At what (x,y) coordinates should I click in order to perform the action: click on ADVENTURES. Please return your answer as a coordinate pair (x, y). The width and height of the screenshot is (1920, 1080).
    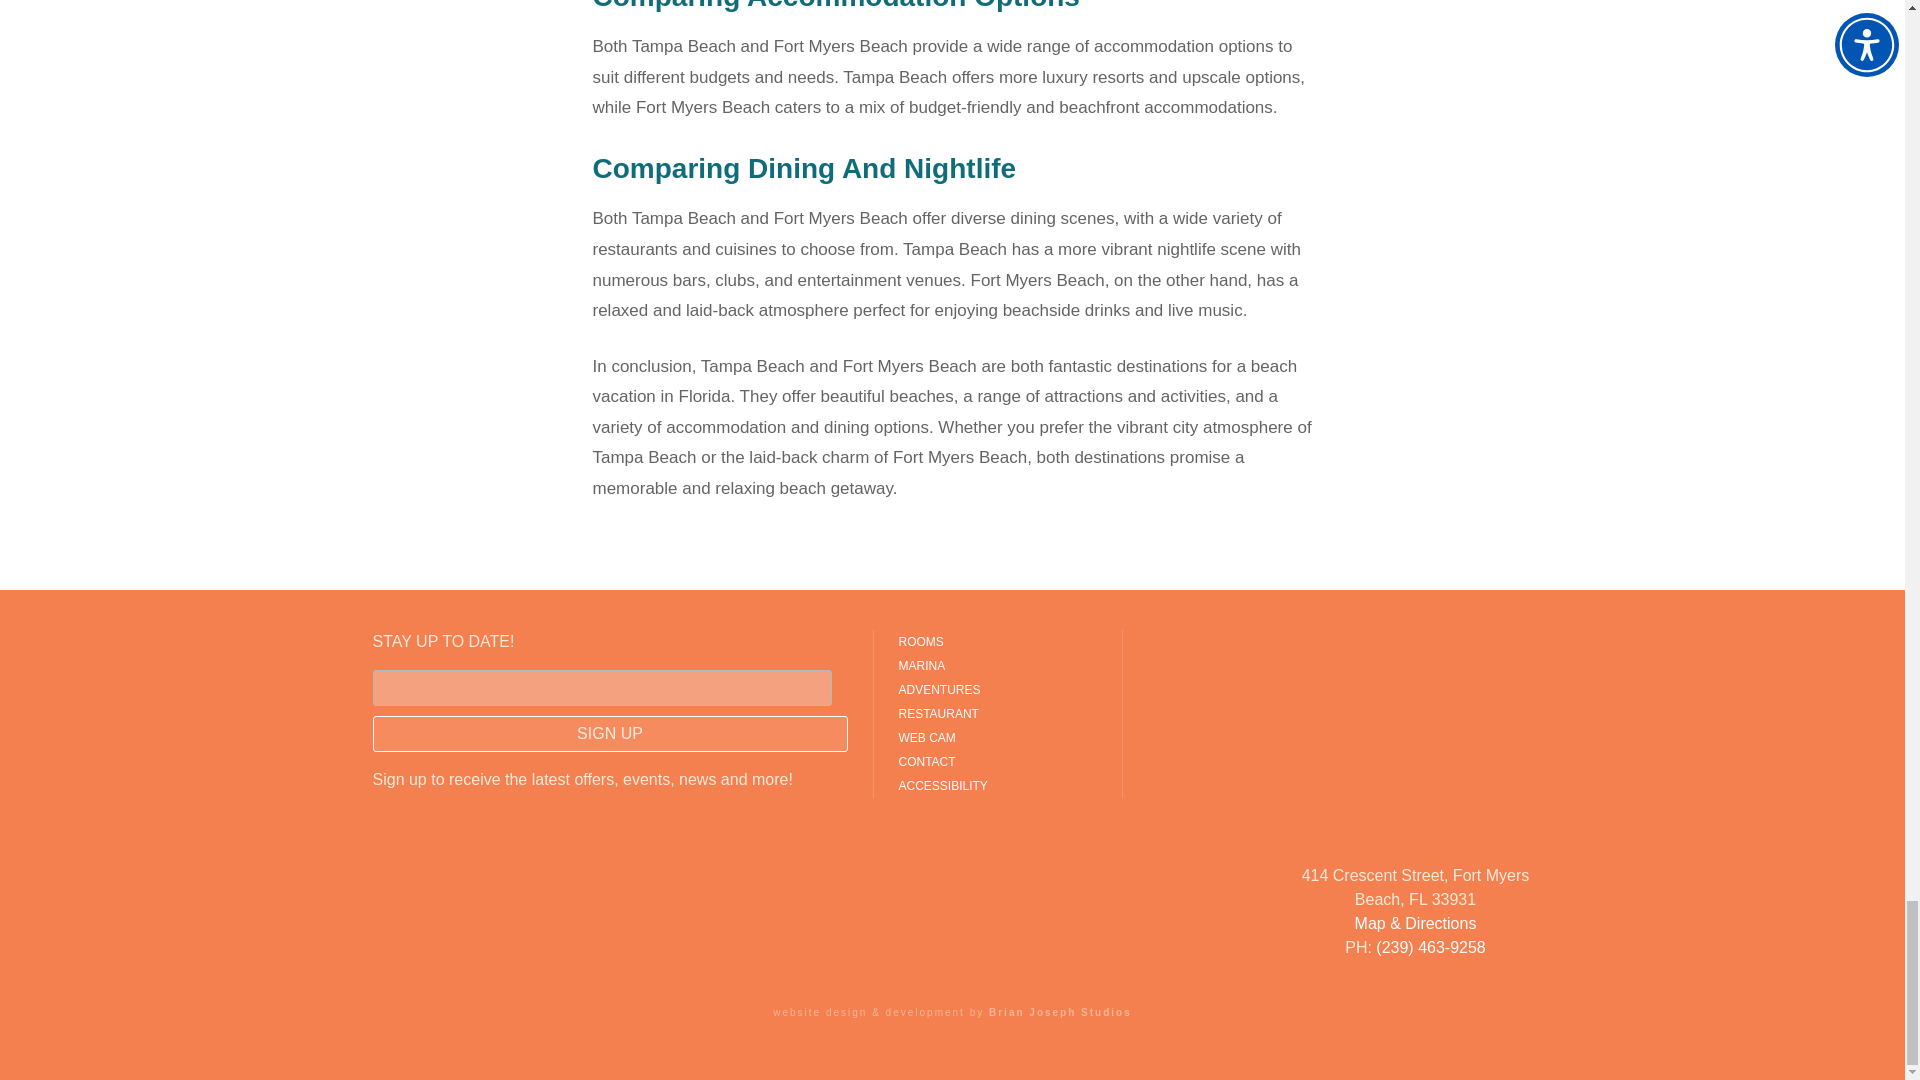
    Looking at the image, I should click on (997, 690).